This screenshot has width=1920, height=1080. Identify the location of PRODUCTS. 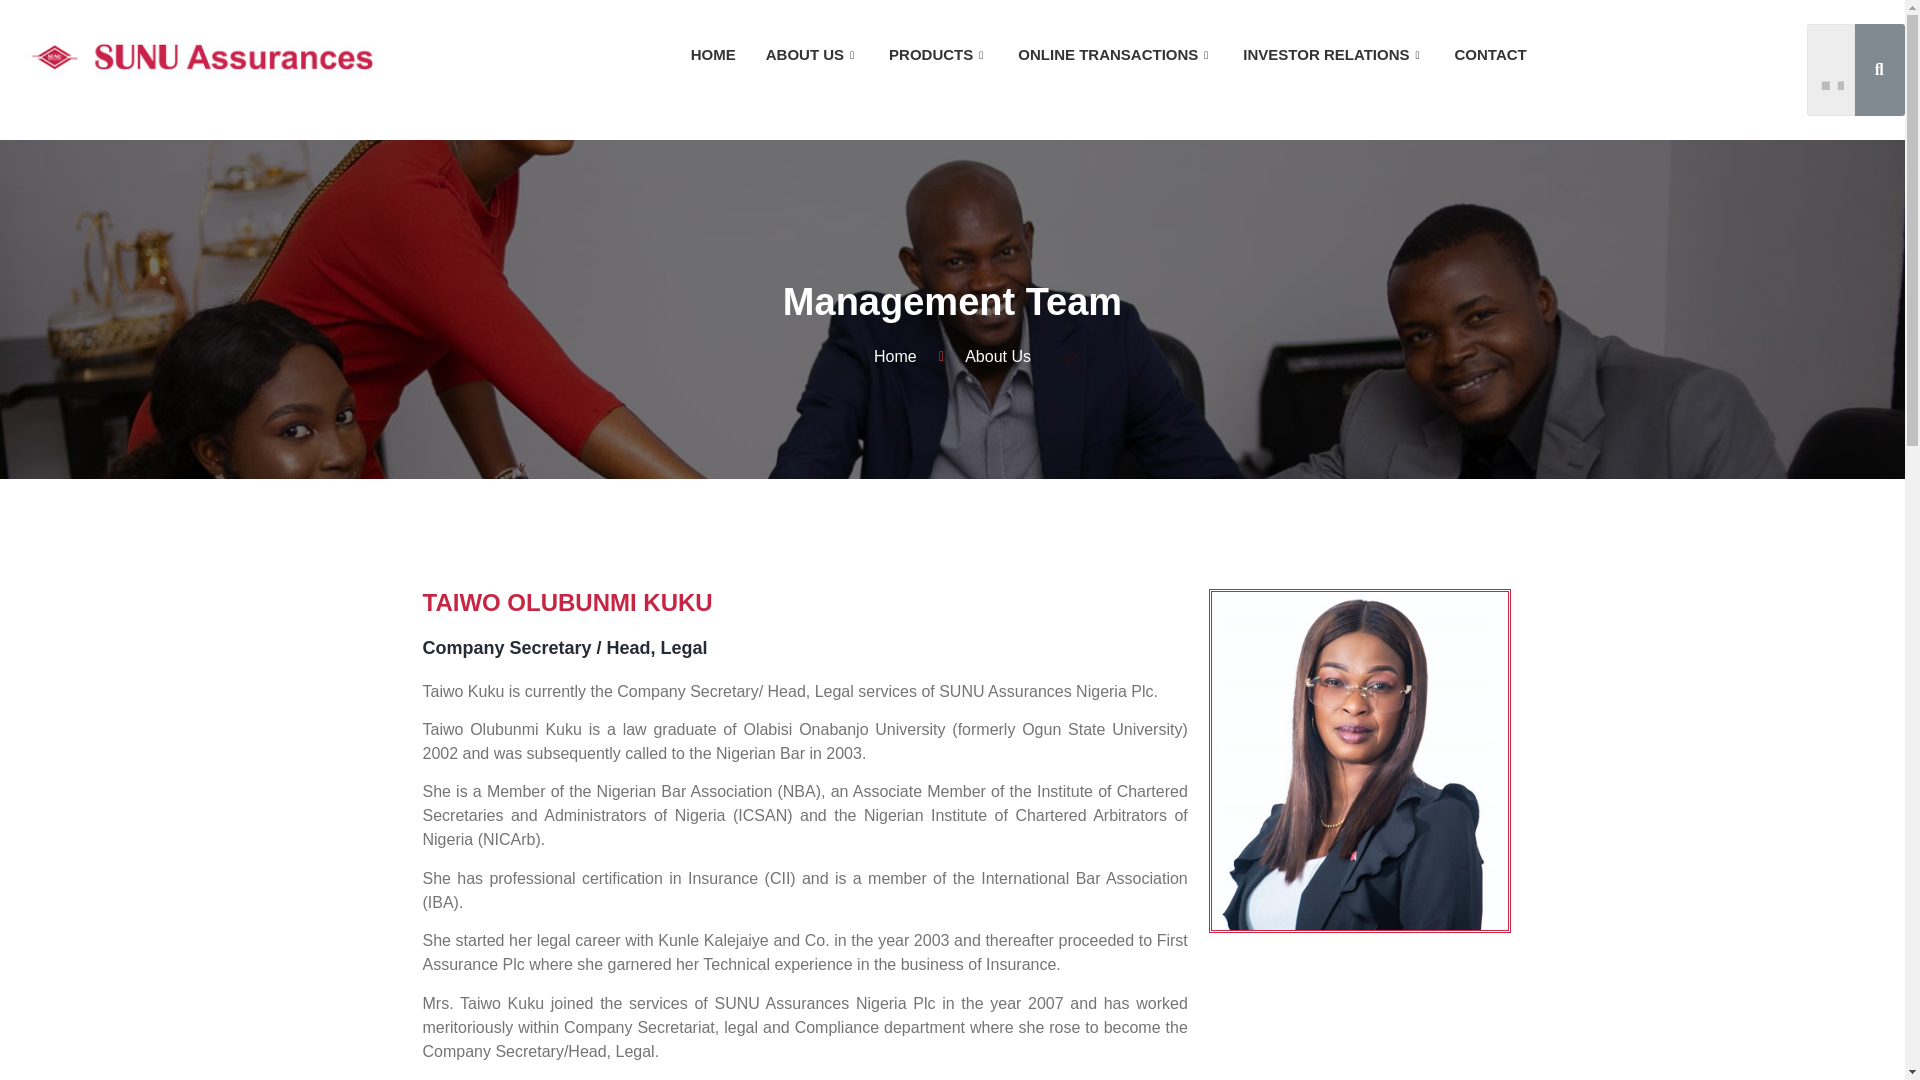
(938, 55).